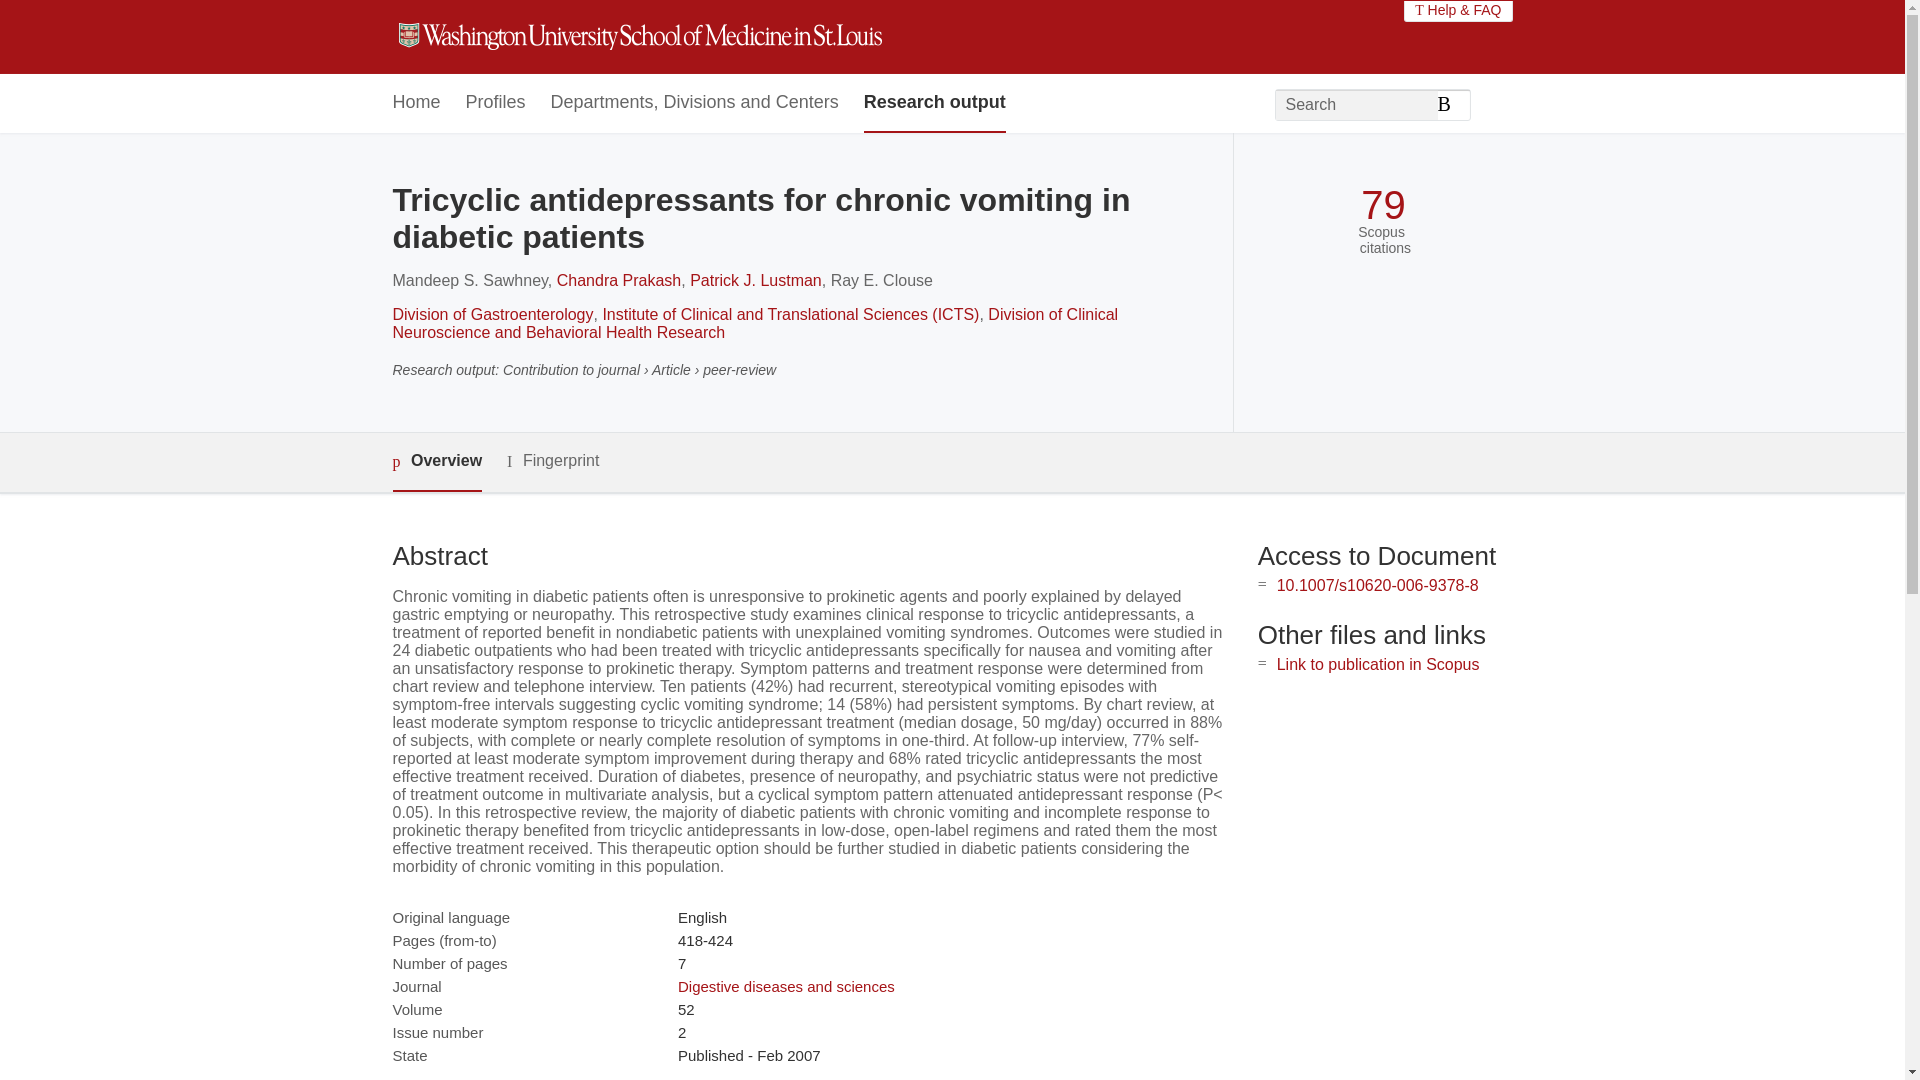  Describe the element at coordinates (552, 462) in the screenshot. I see `Fingerprint` at that location.